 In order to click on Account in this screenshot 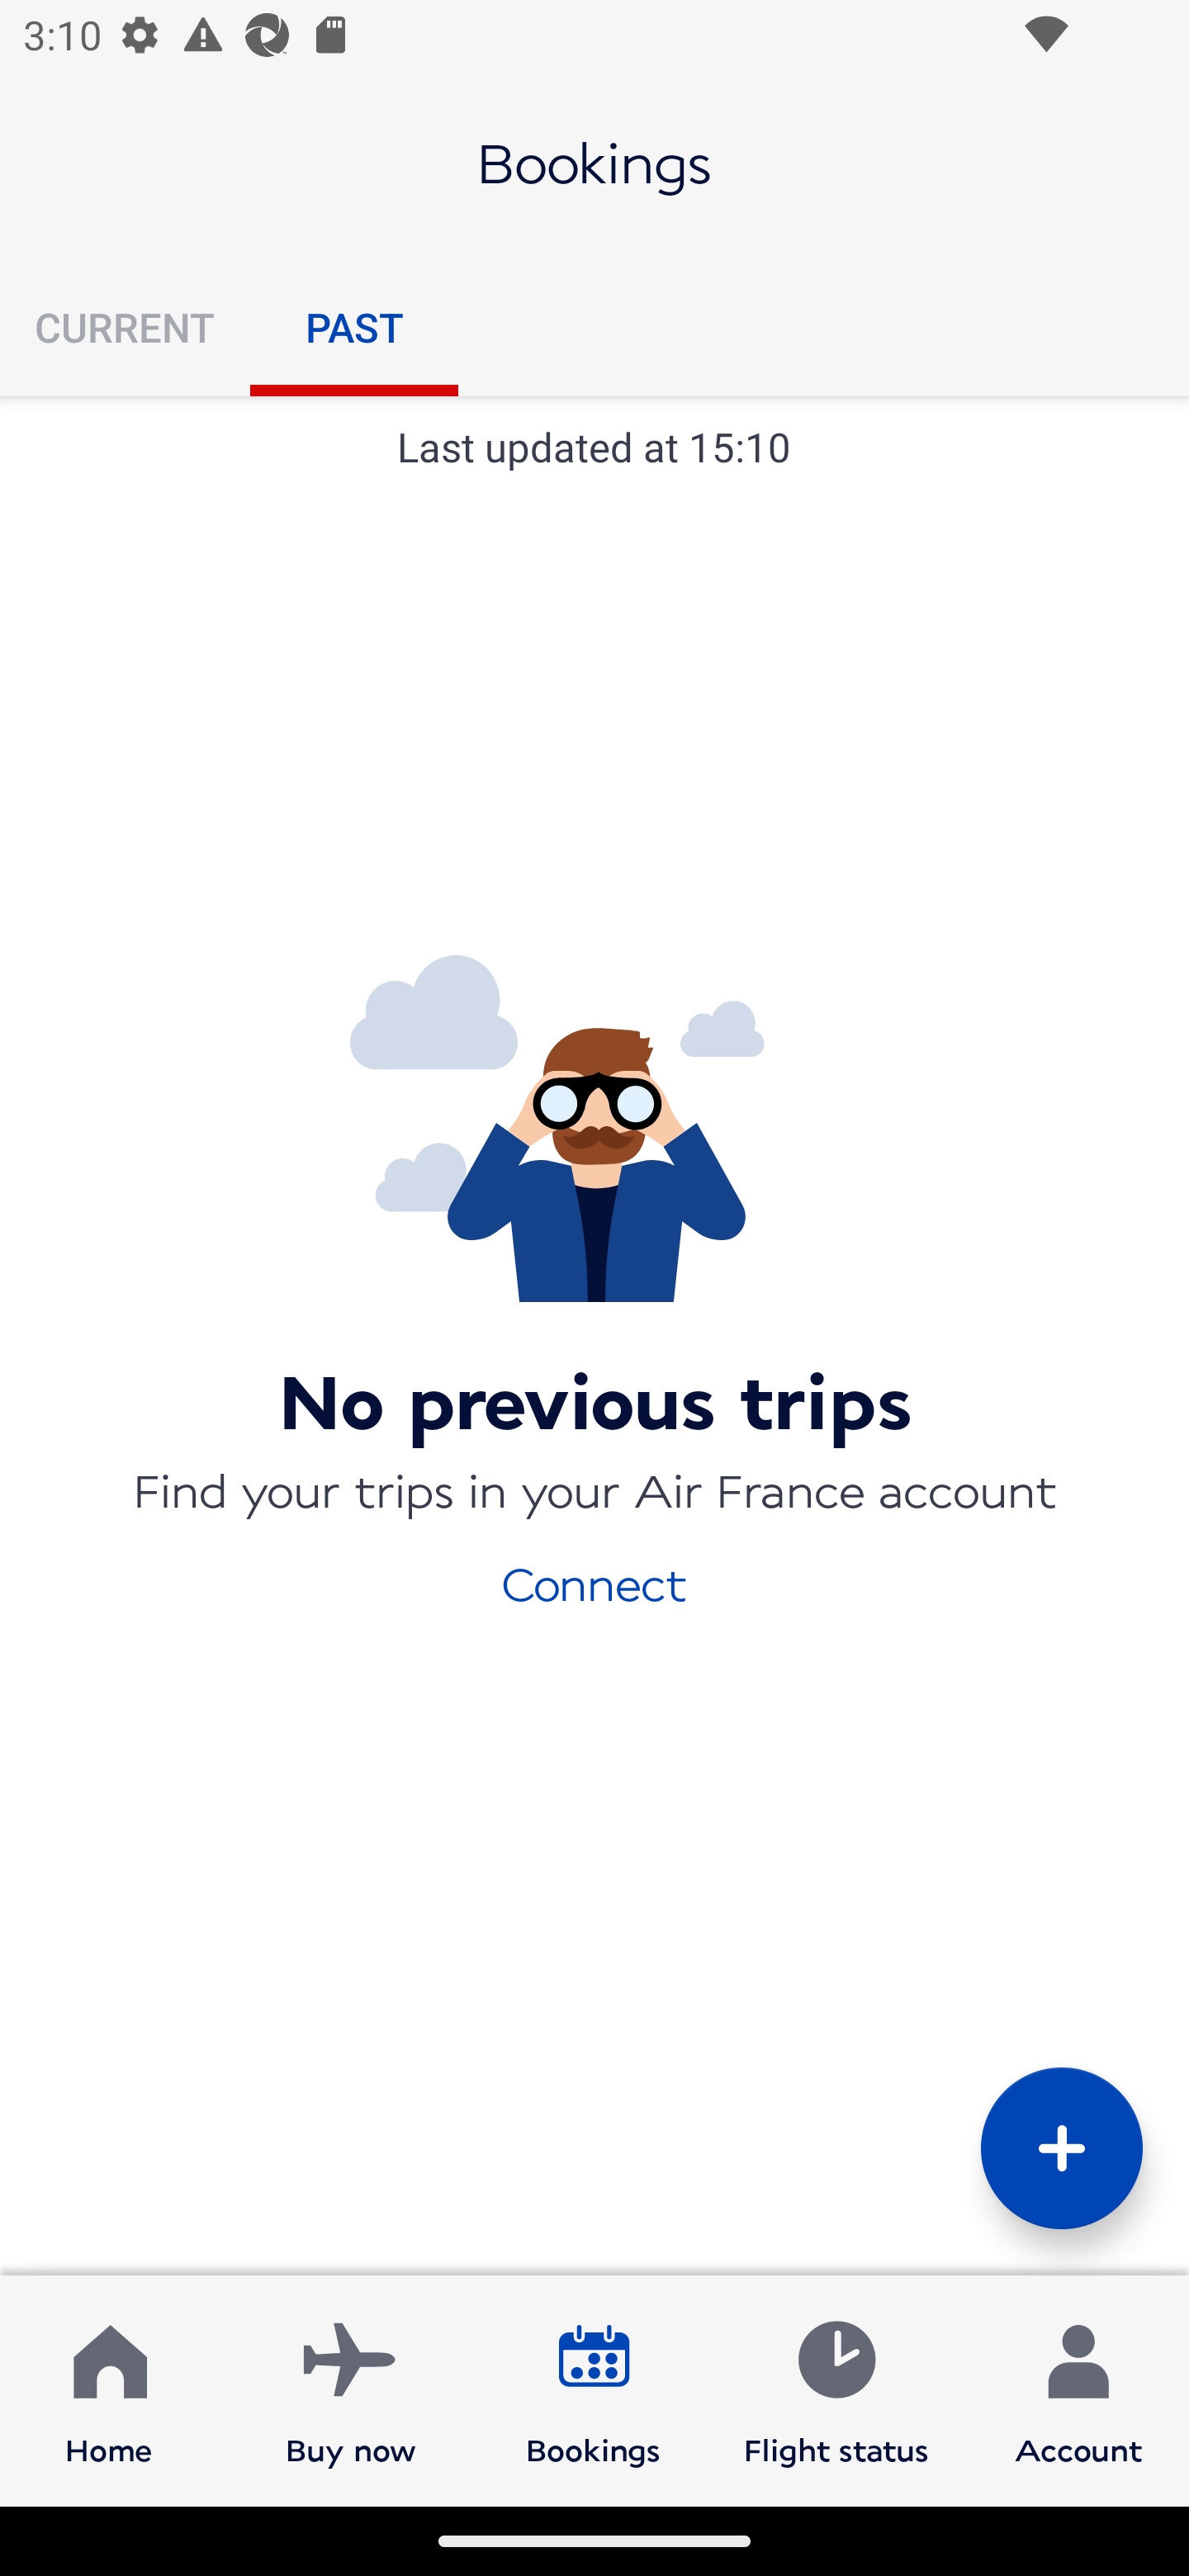, I will do `click(1078, 2389)`.